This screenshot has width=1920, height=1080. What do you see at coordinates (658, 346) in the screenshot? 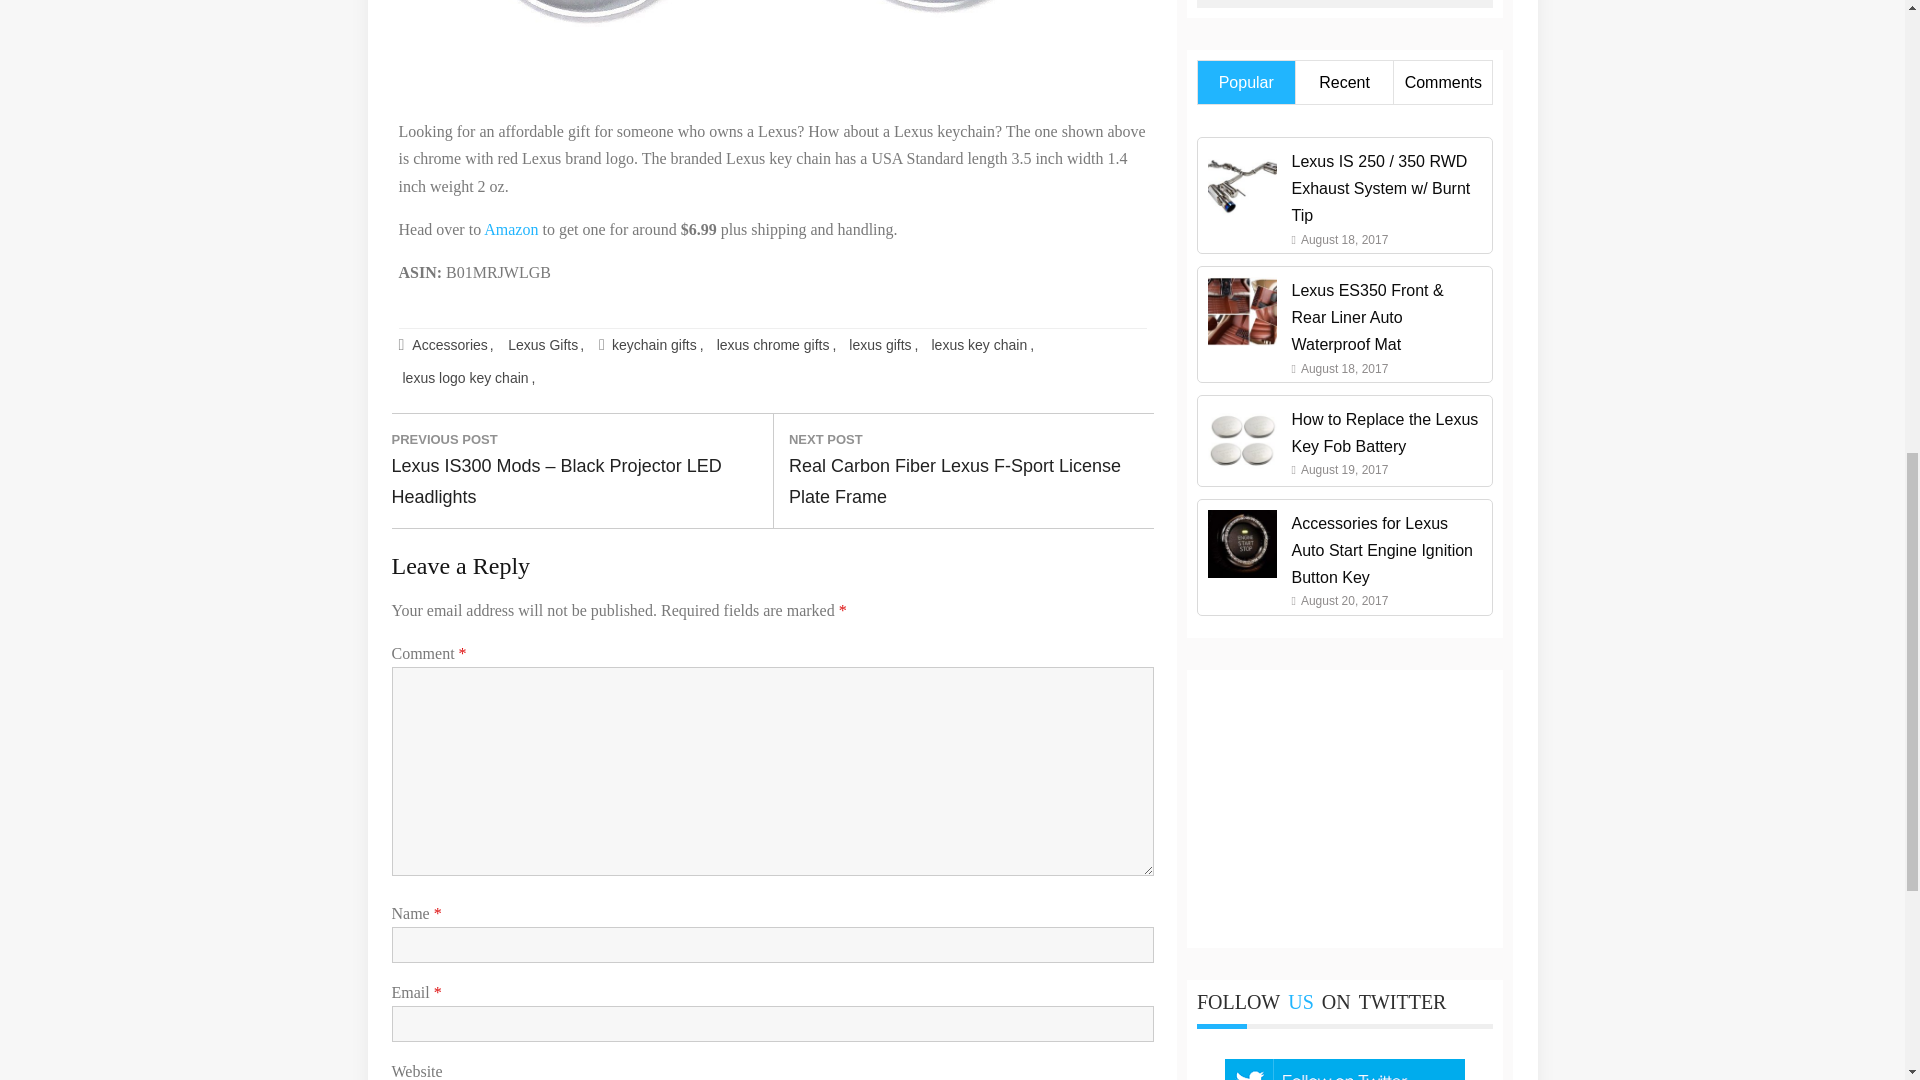
I see `keychain gifts` at bounding box center [658, 346].